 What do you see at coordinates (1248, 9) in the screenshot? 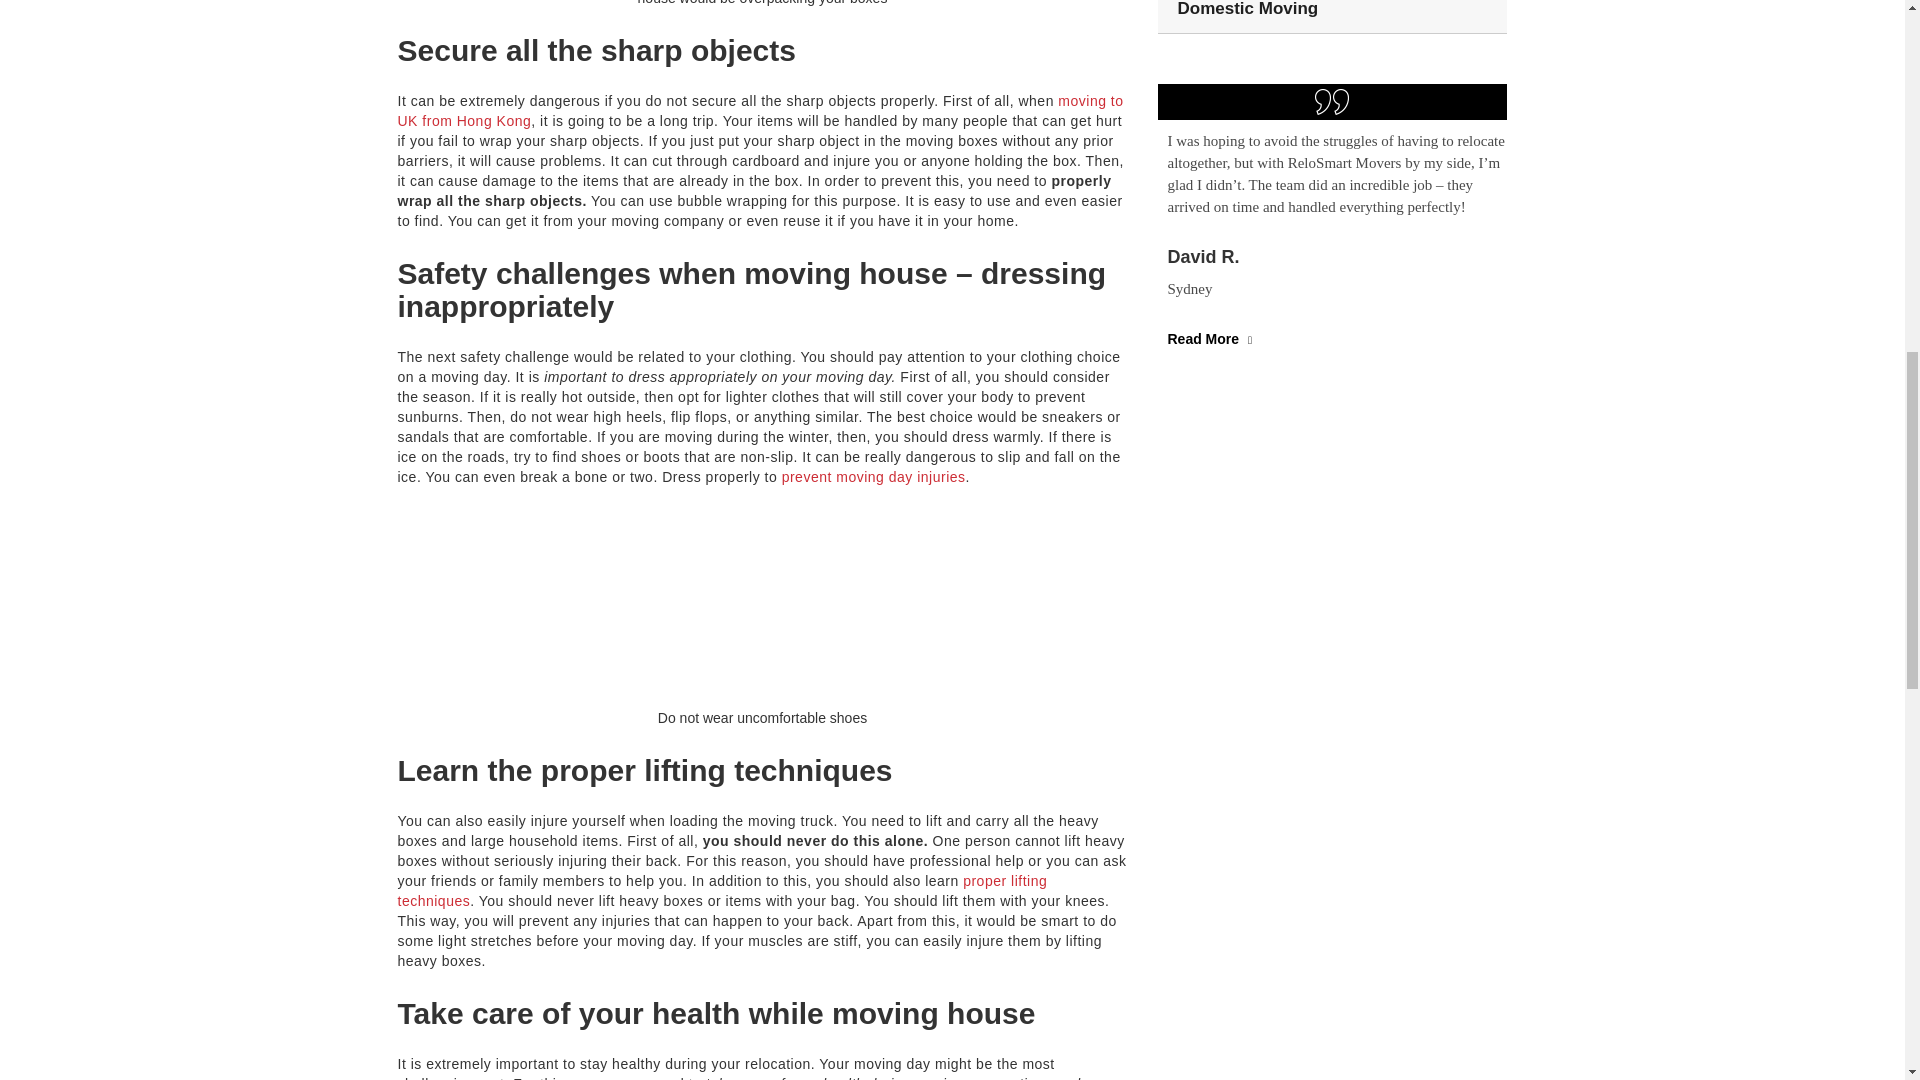
I see `Domestic Moving` at bounding box center [1248, 9].